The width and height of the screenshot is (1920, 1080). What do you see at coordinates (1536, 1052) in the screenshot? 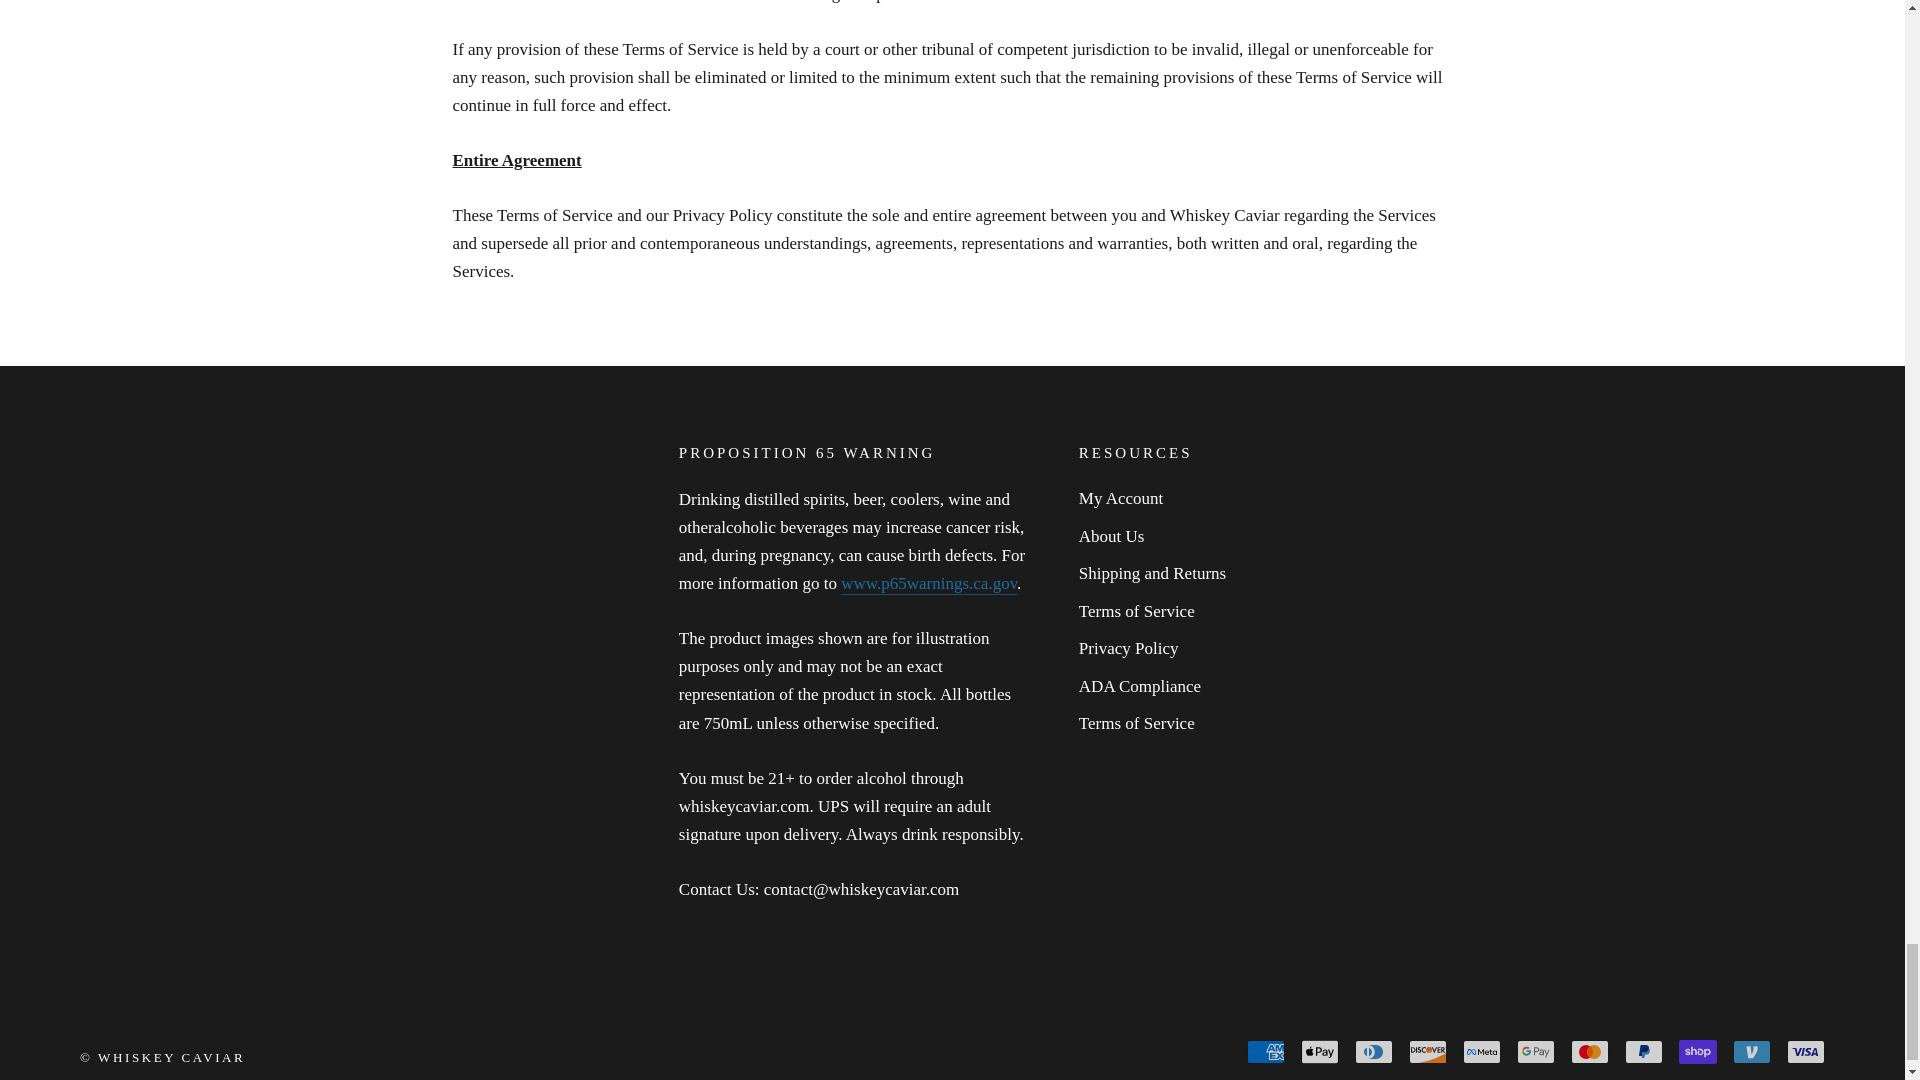
I see `Google Pay` at bounding box center [1536, 1052].